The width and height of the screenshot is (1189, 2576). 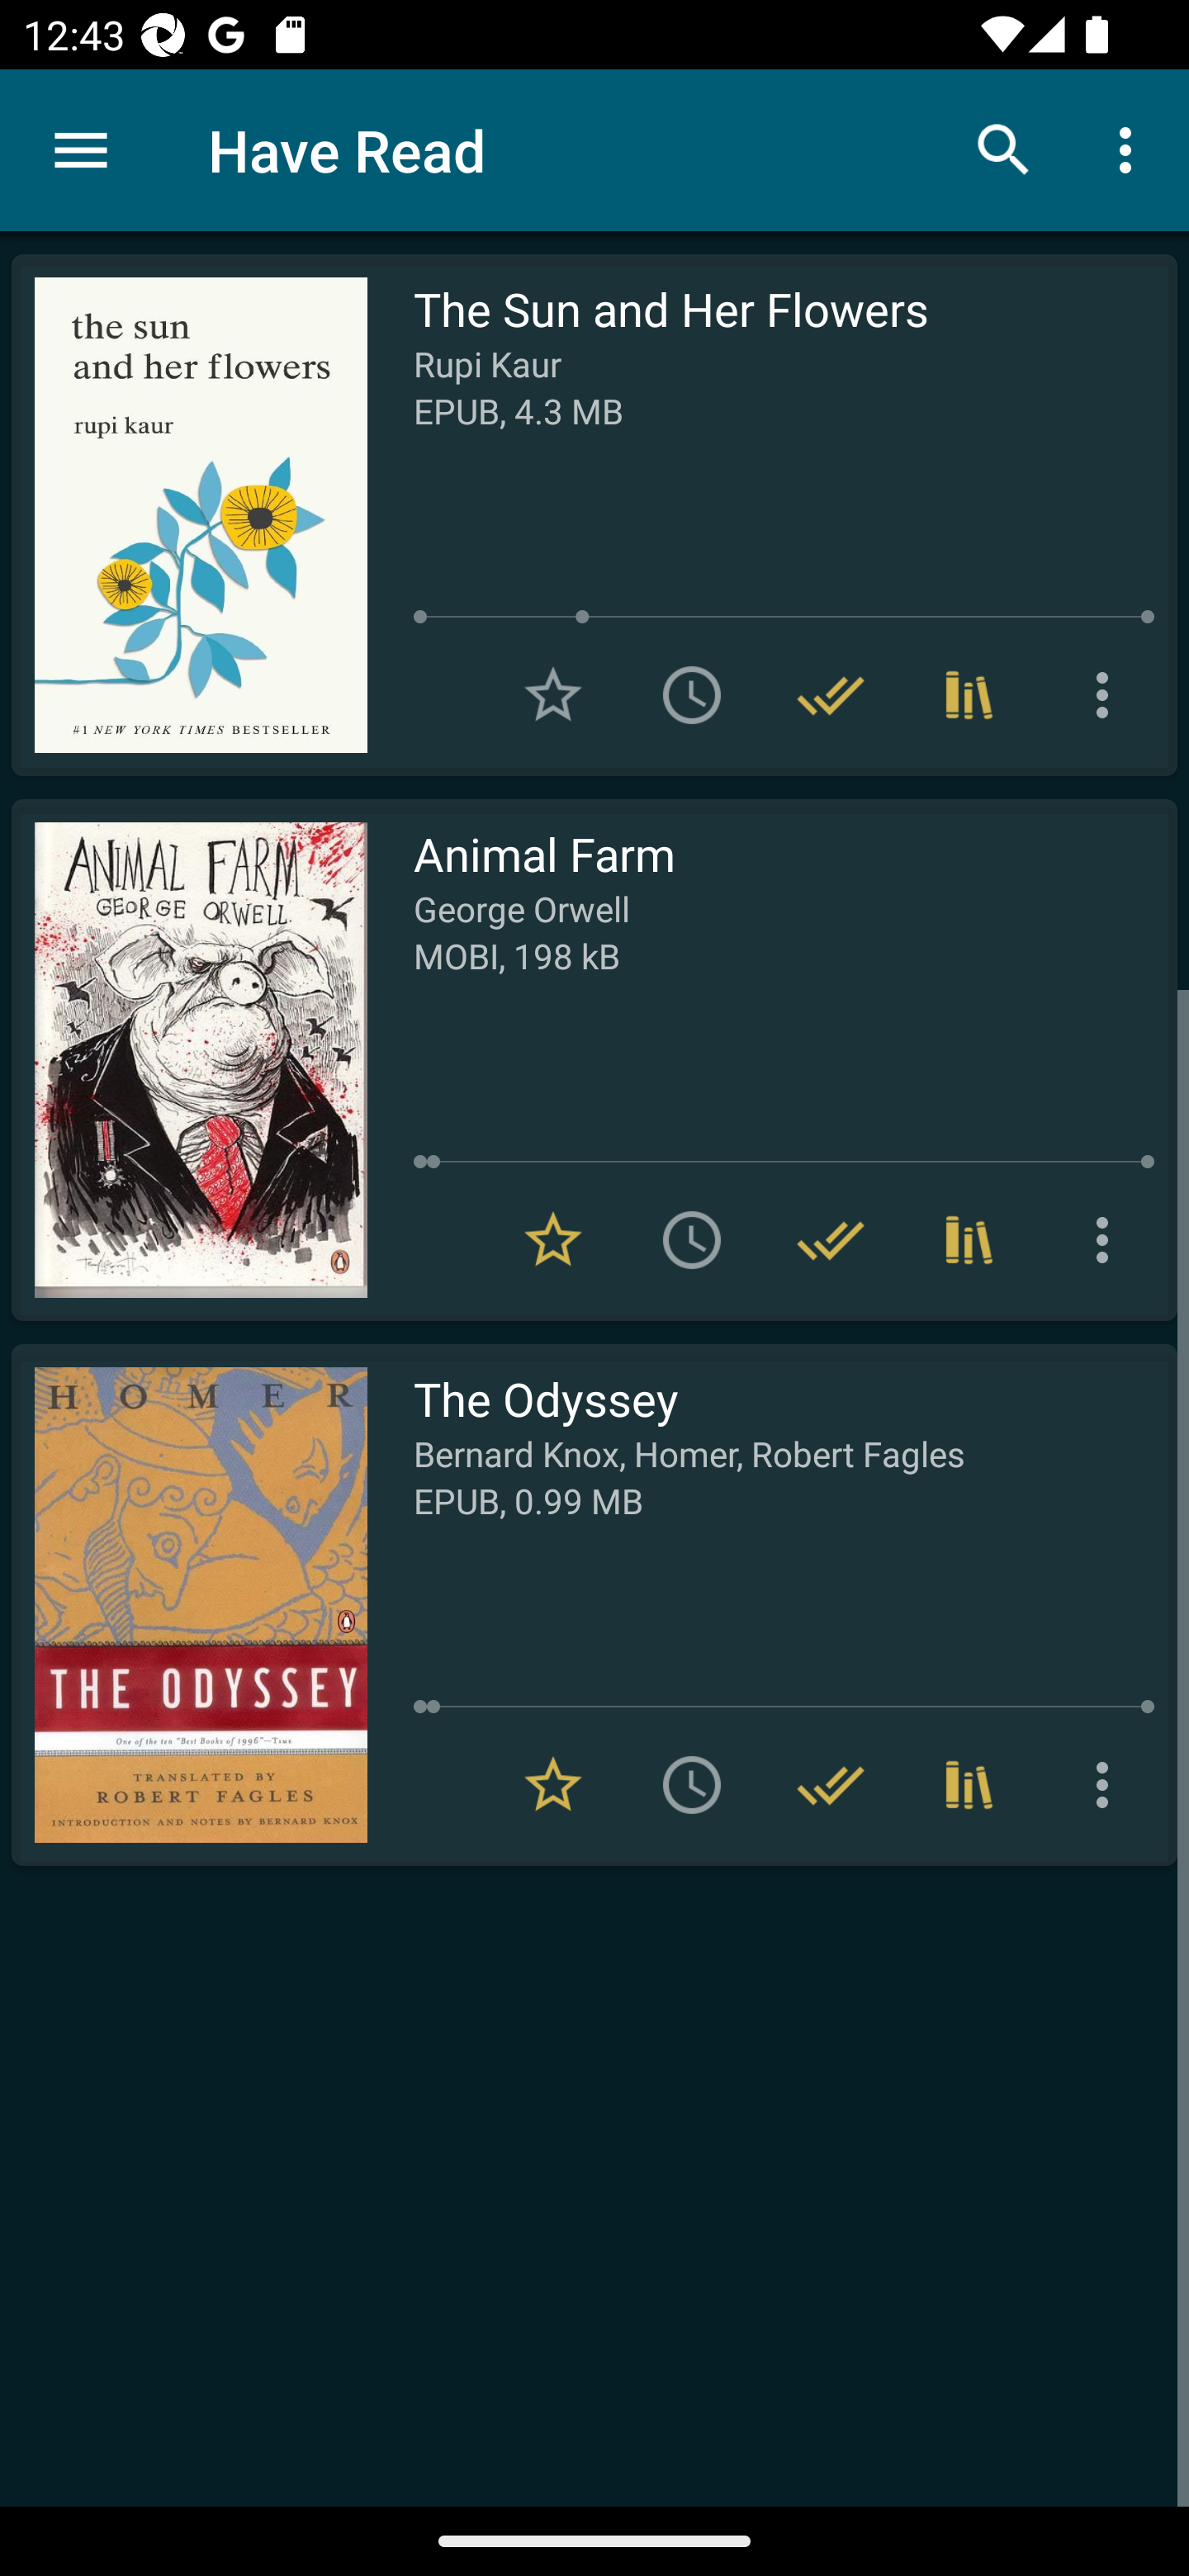 What do you see at coordinates (189, 515) in the screenshot?
I see `Read The Sun and Her Flowers` at bounding box center [189, 515].